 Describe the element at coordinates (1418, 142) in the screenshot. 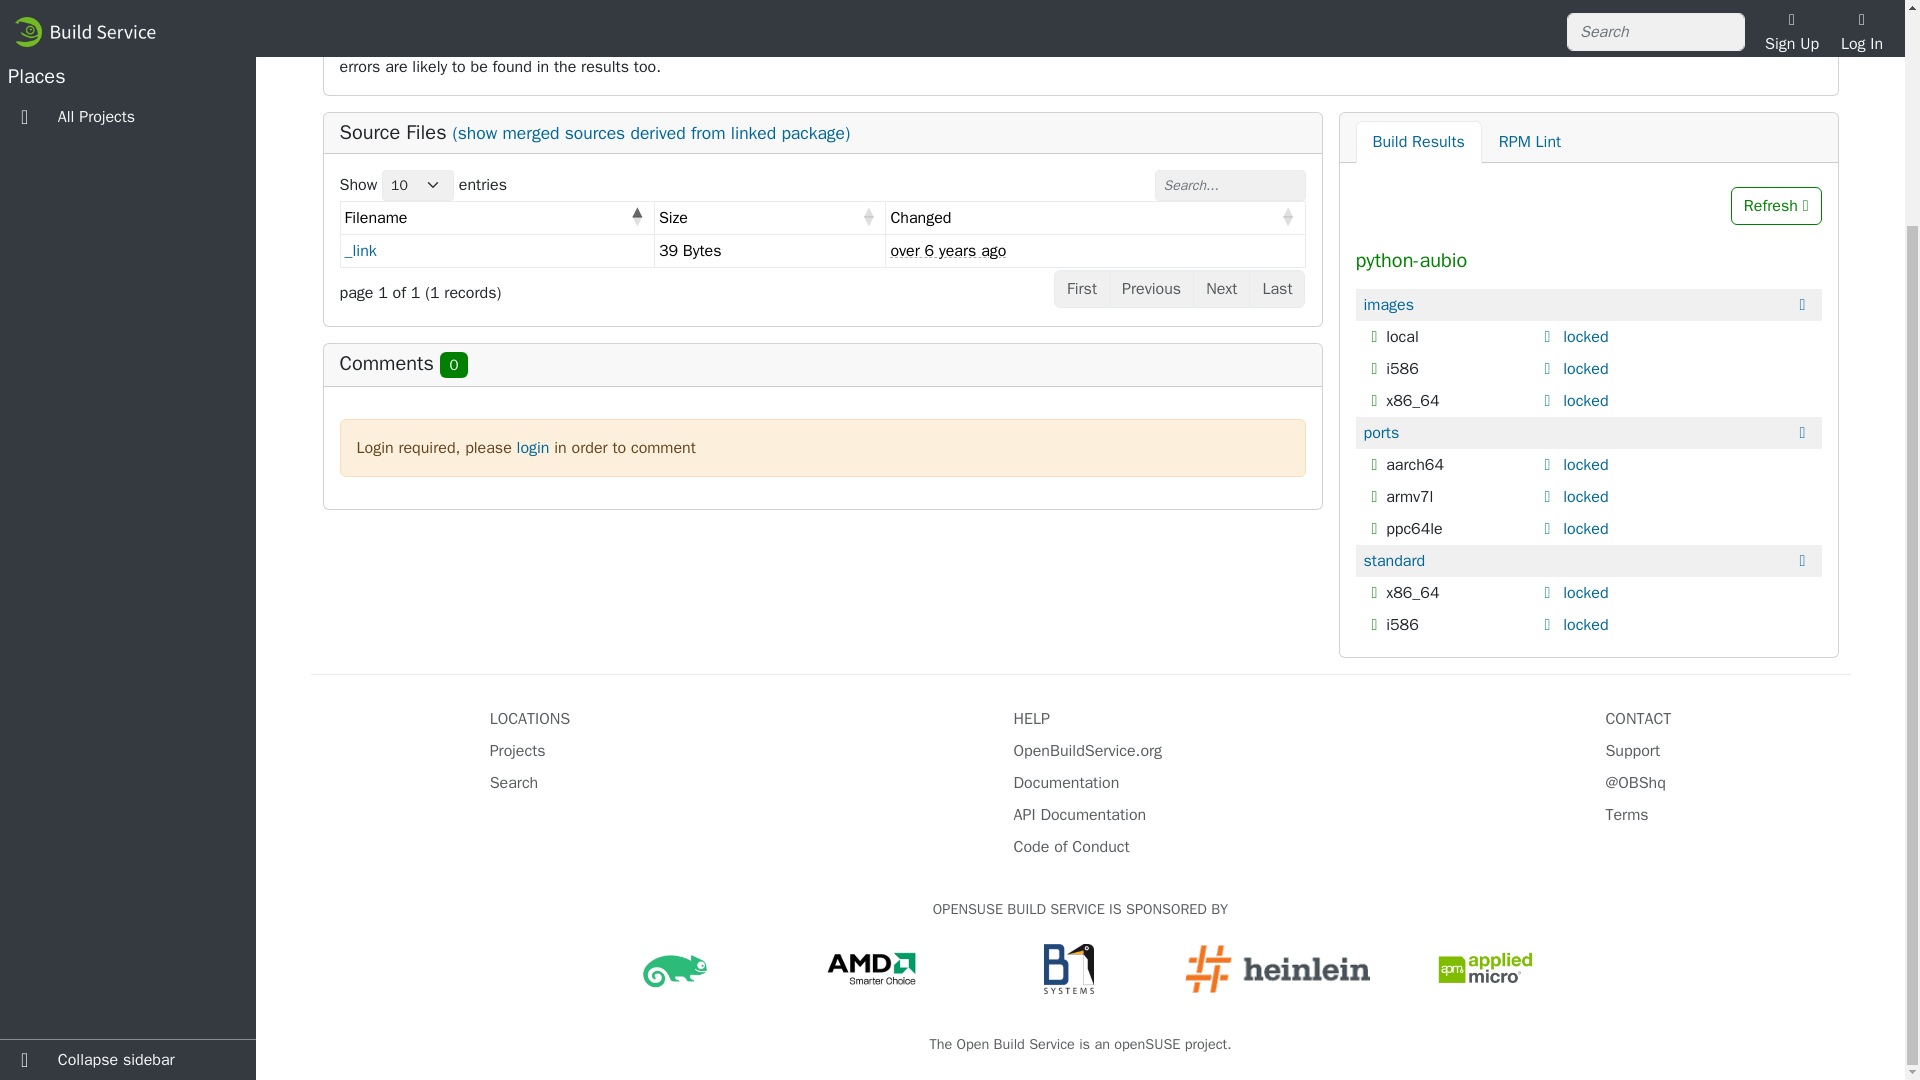

I see `Build Results` at that location.